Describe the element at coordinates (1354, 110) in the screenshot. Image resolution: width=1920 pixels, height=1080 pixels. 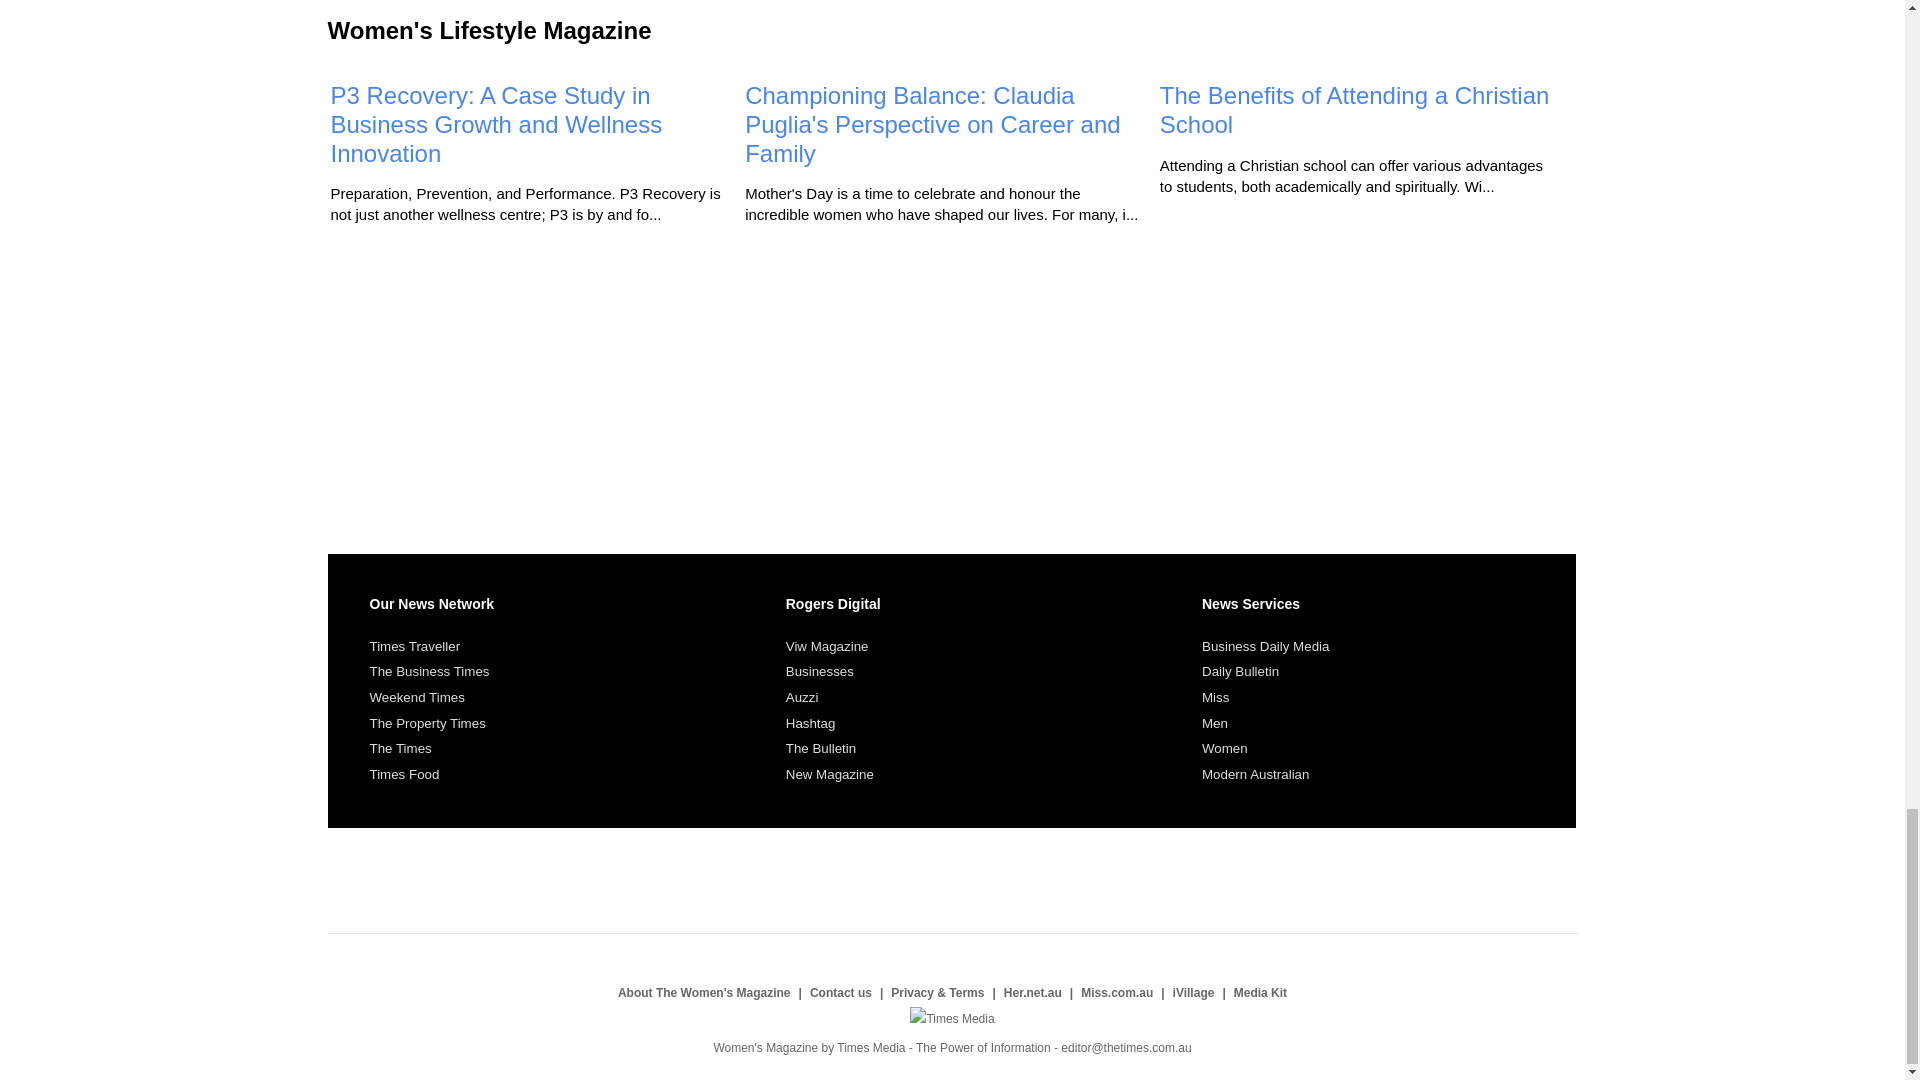
I see `The Benefits of Attending a Christian School` at that location.